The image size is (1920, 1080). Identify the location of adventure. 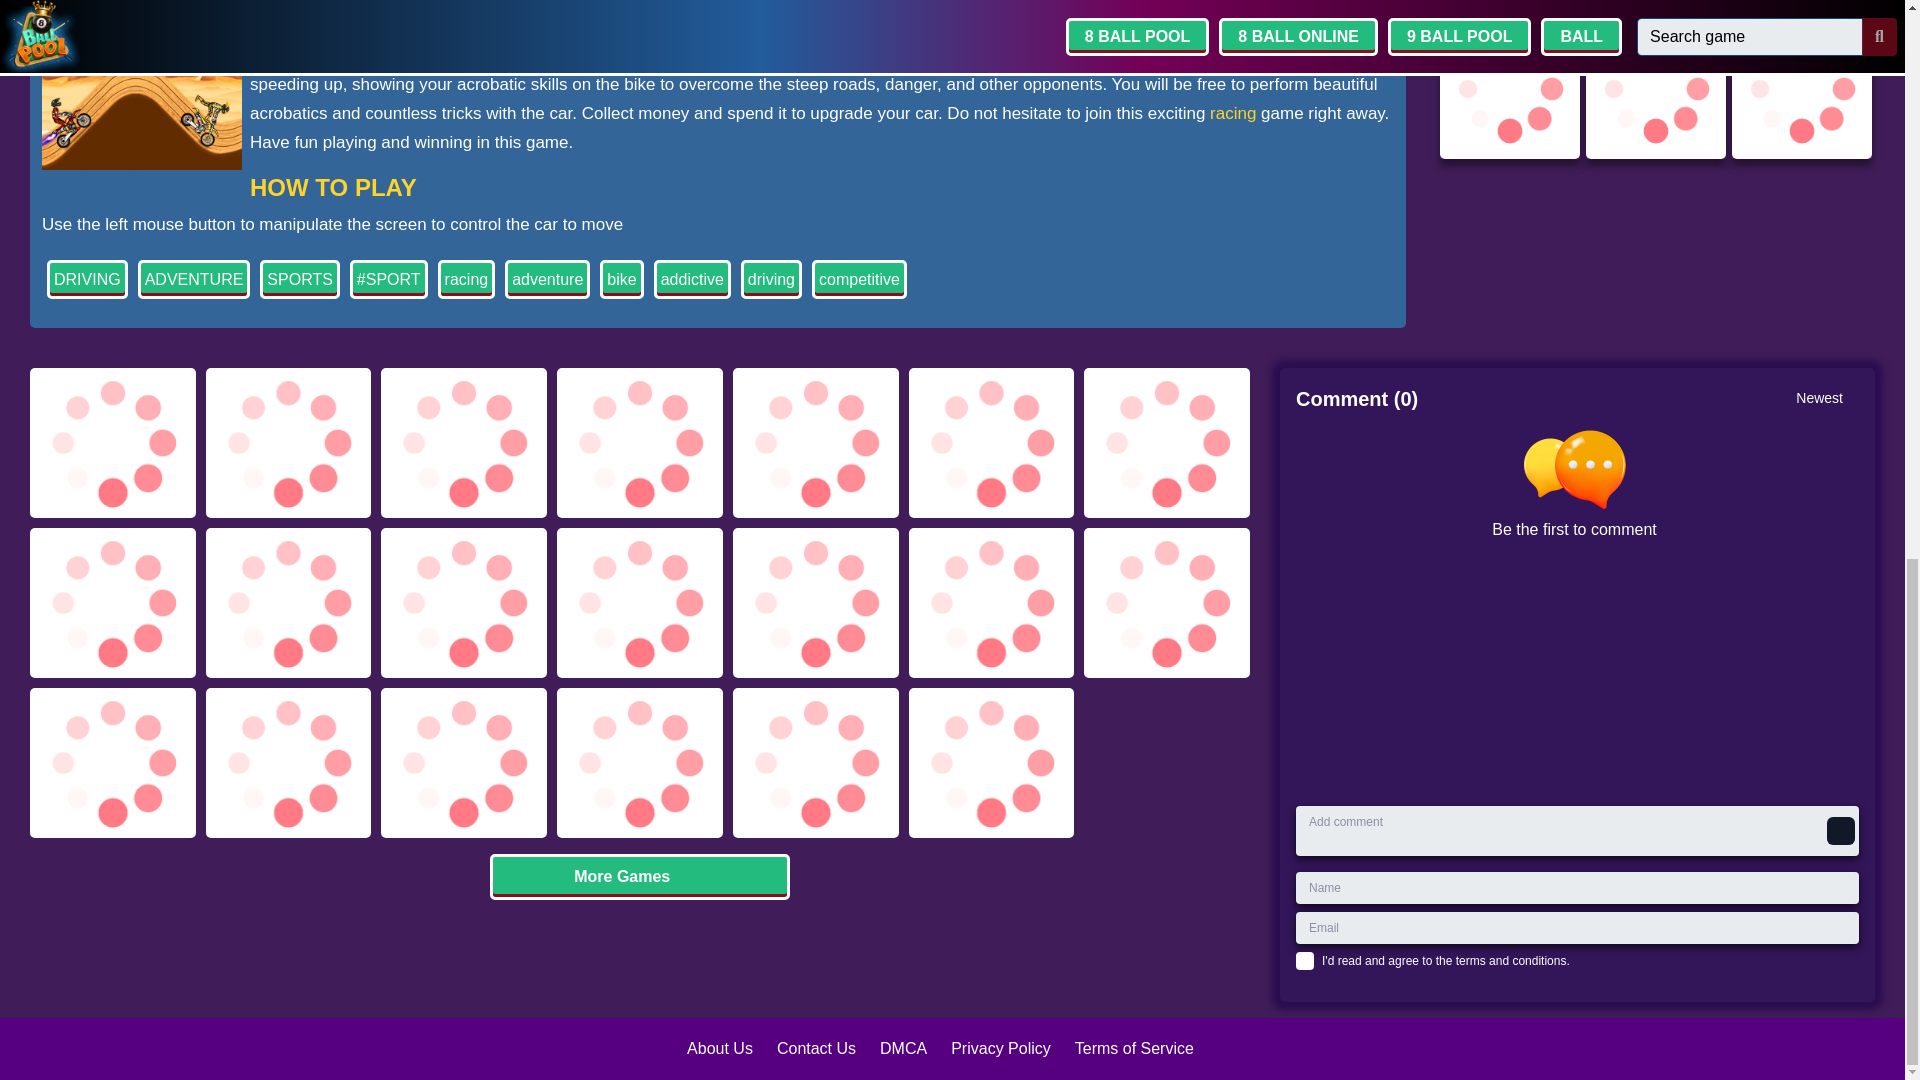
(546, 280).